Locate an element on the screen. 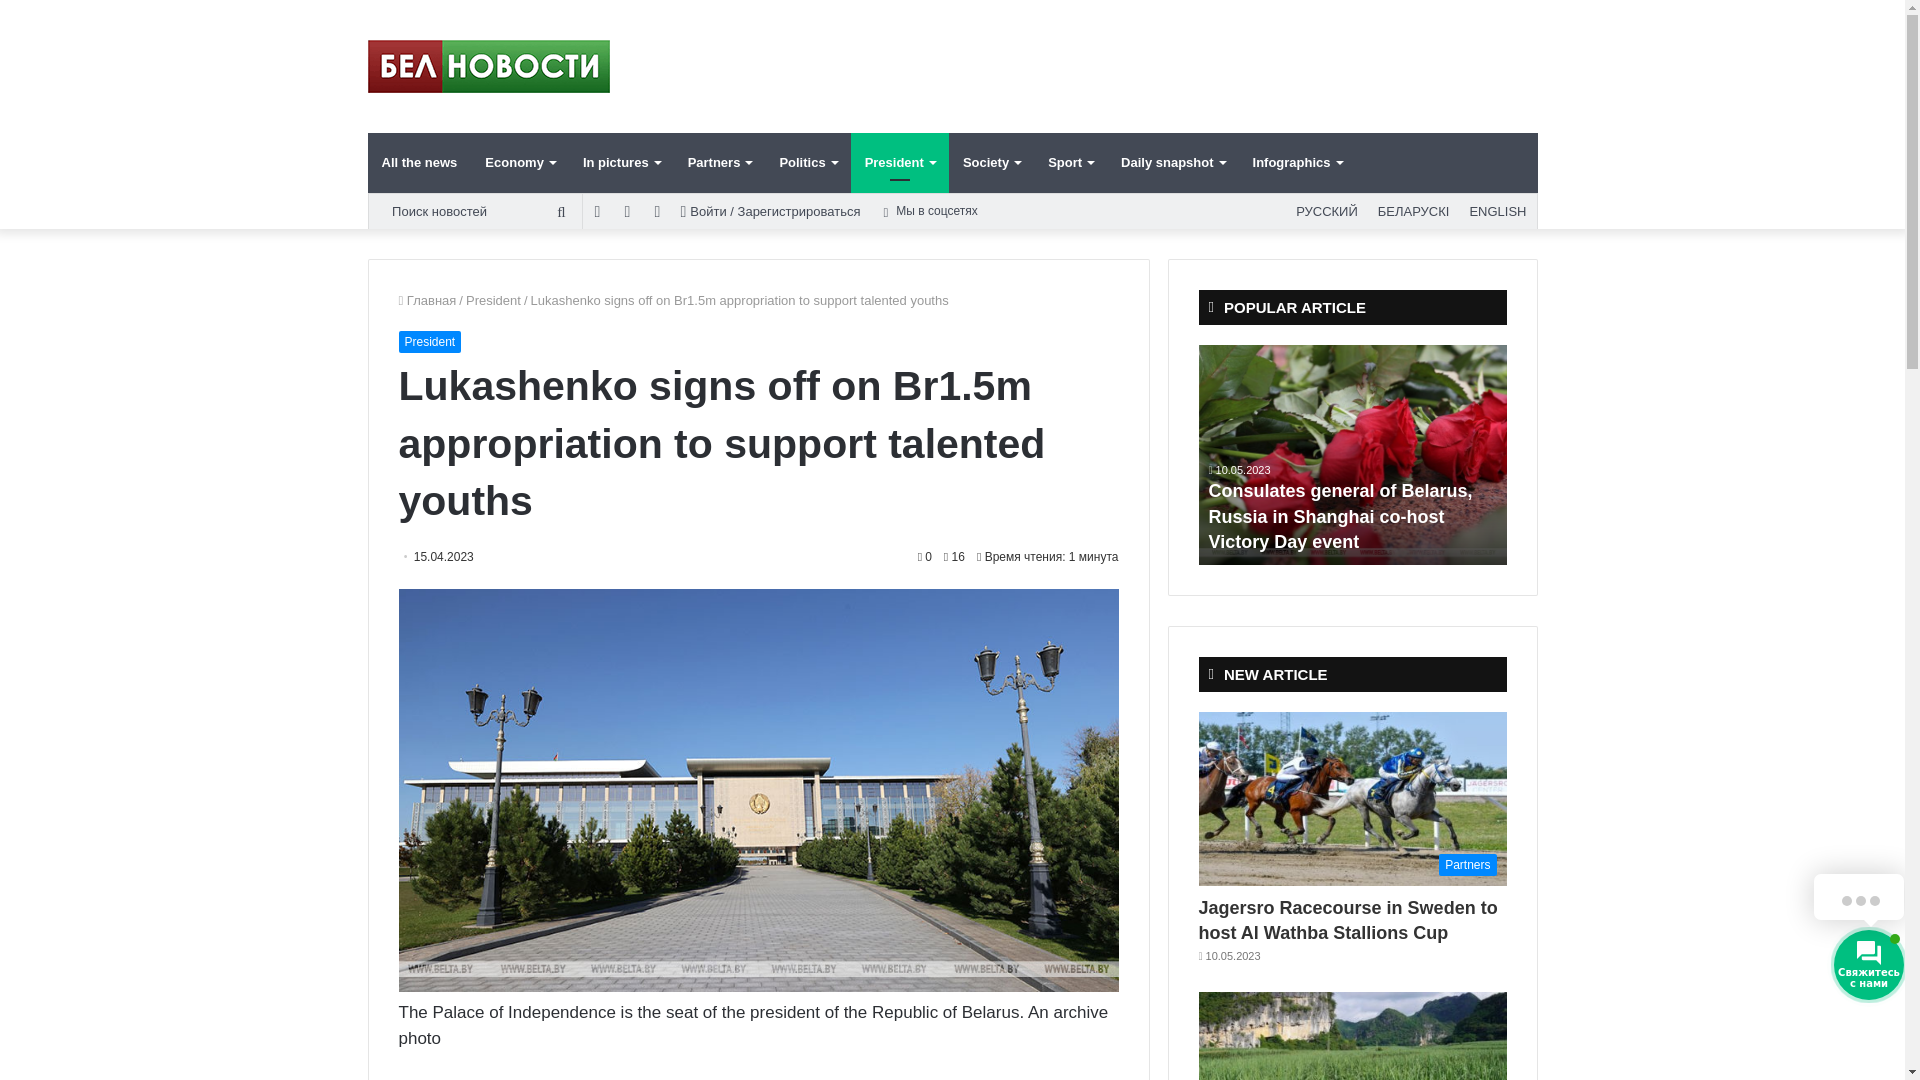 The width and height of the screenshot is (1920, 1080). Society is located at coordinates (991, 162).